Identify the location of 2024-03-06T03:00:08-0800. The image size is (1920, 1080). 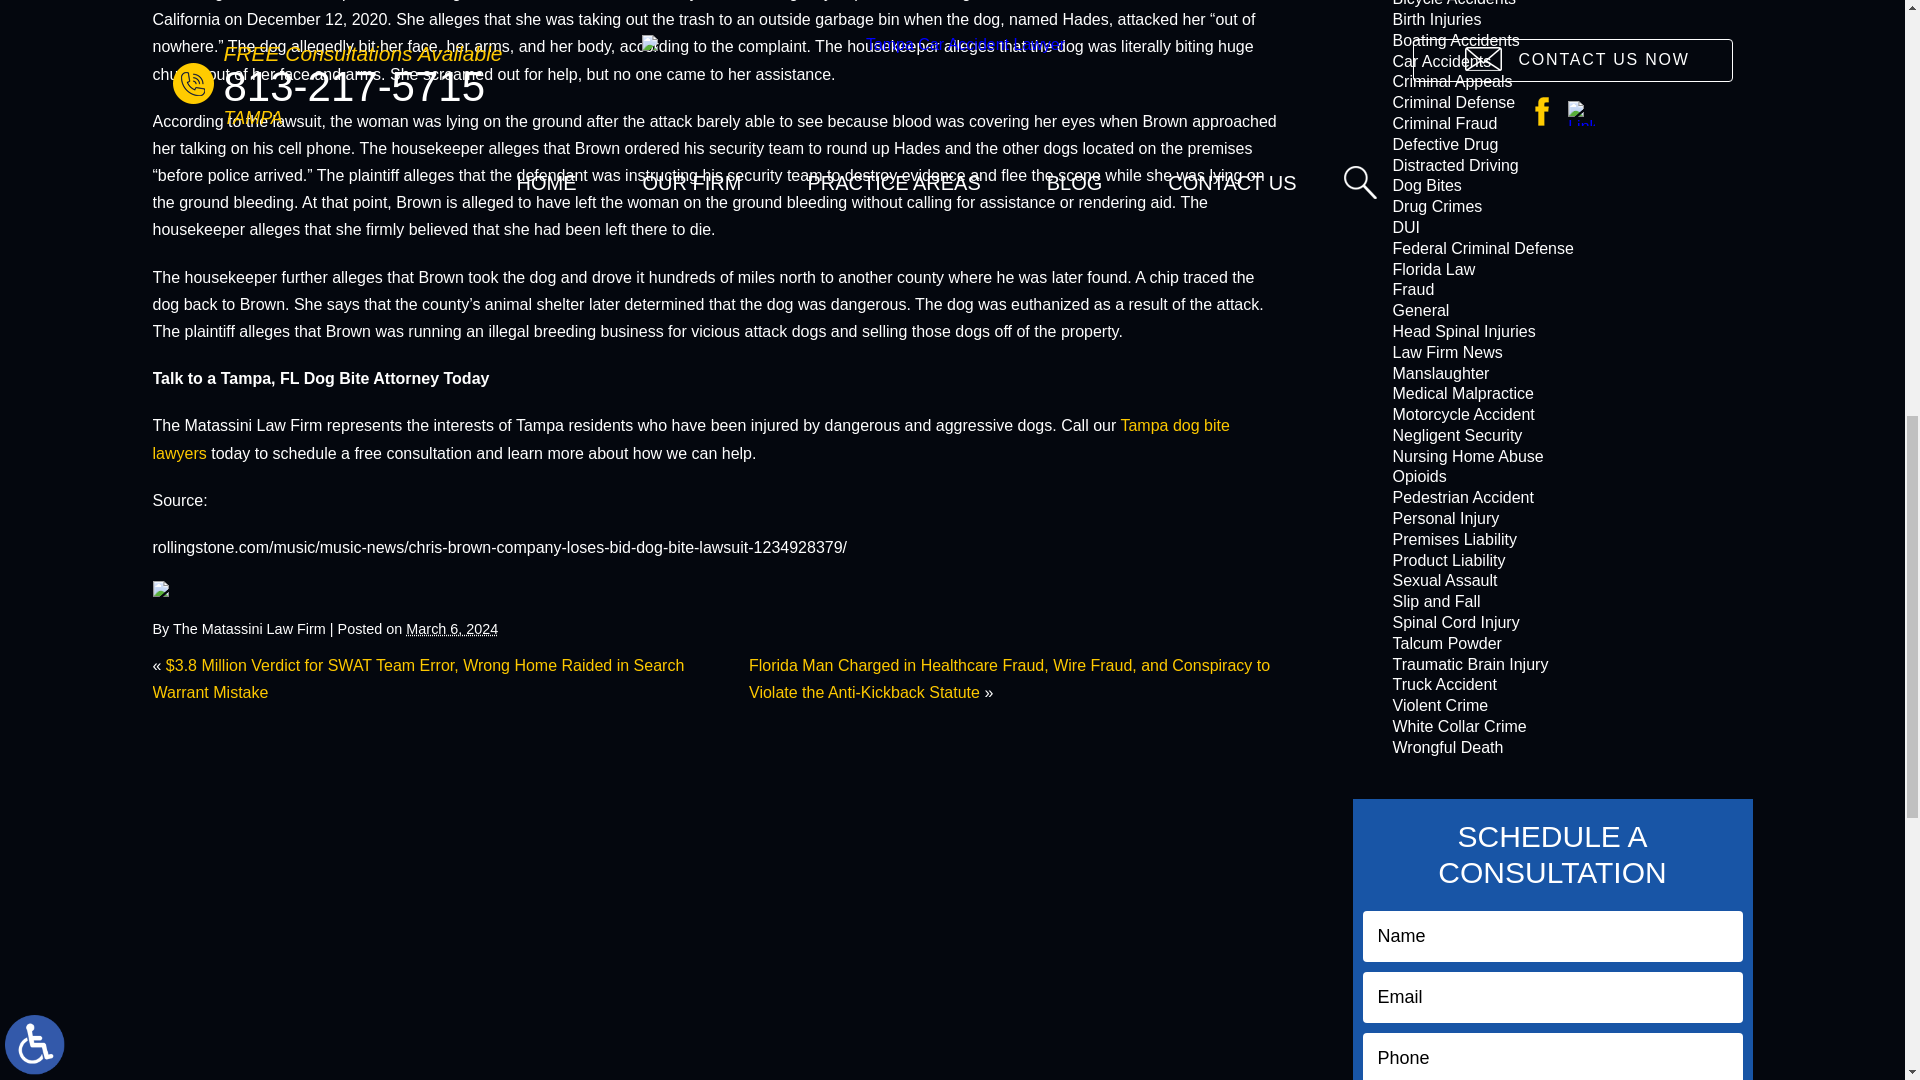
(451, 629).